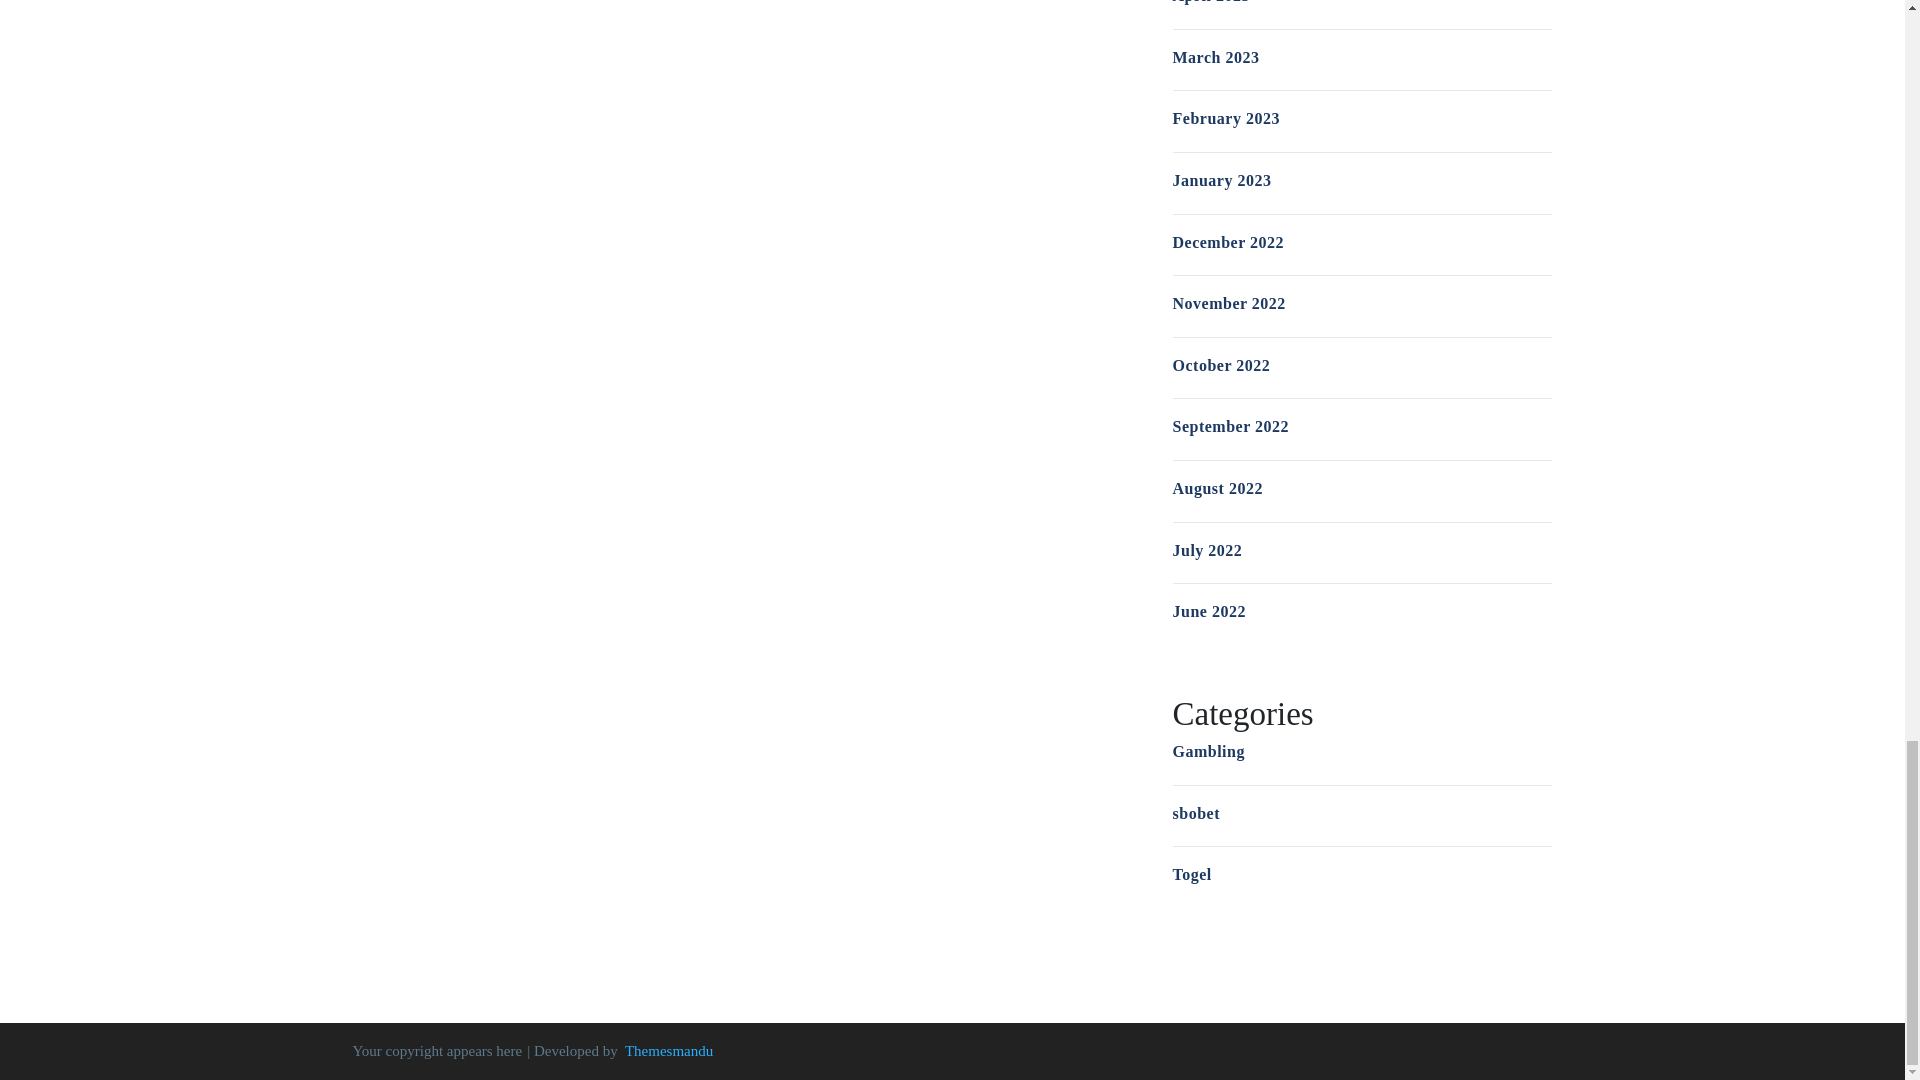 This screenshot has width=1920, height=1080. I want to click on August 2022, so click(1216, 488).